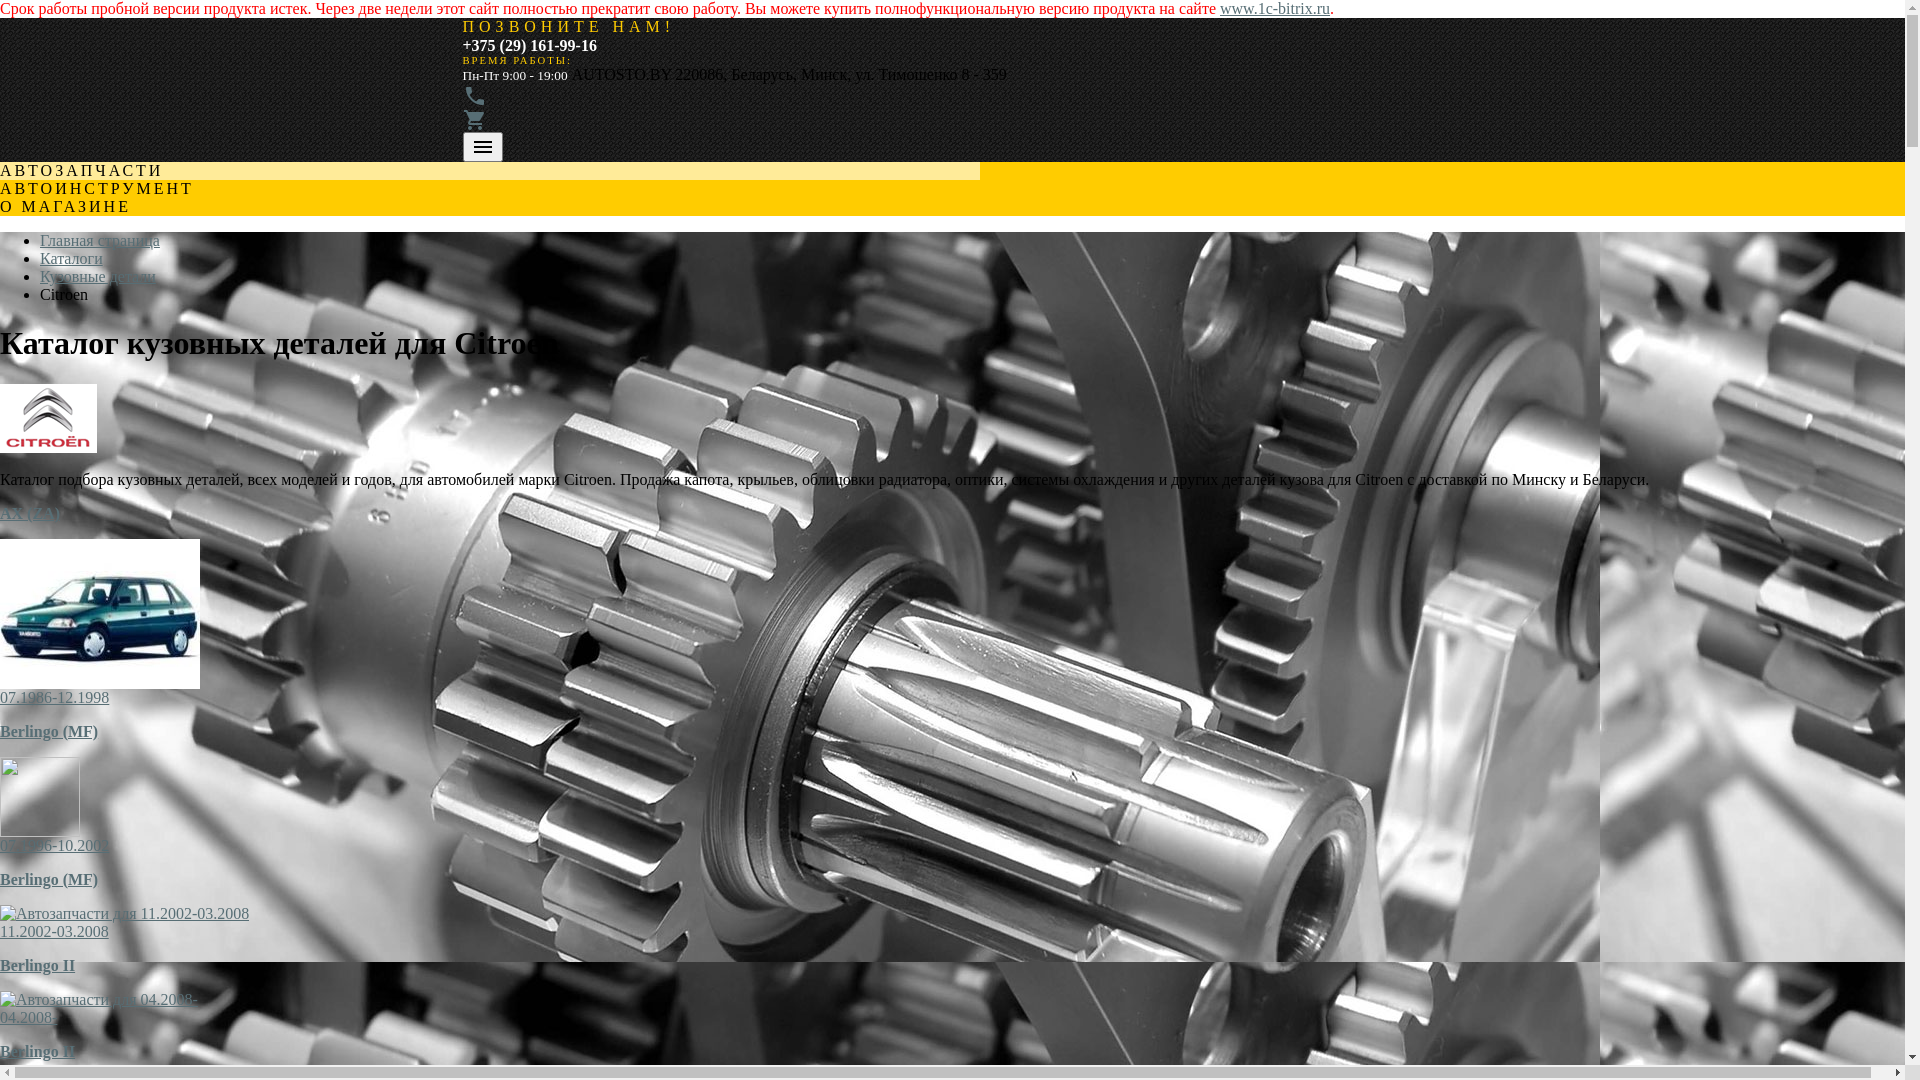  I want to click on Berlingo (MF), so click(49, 880).